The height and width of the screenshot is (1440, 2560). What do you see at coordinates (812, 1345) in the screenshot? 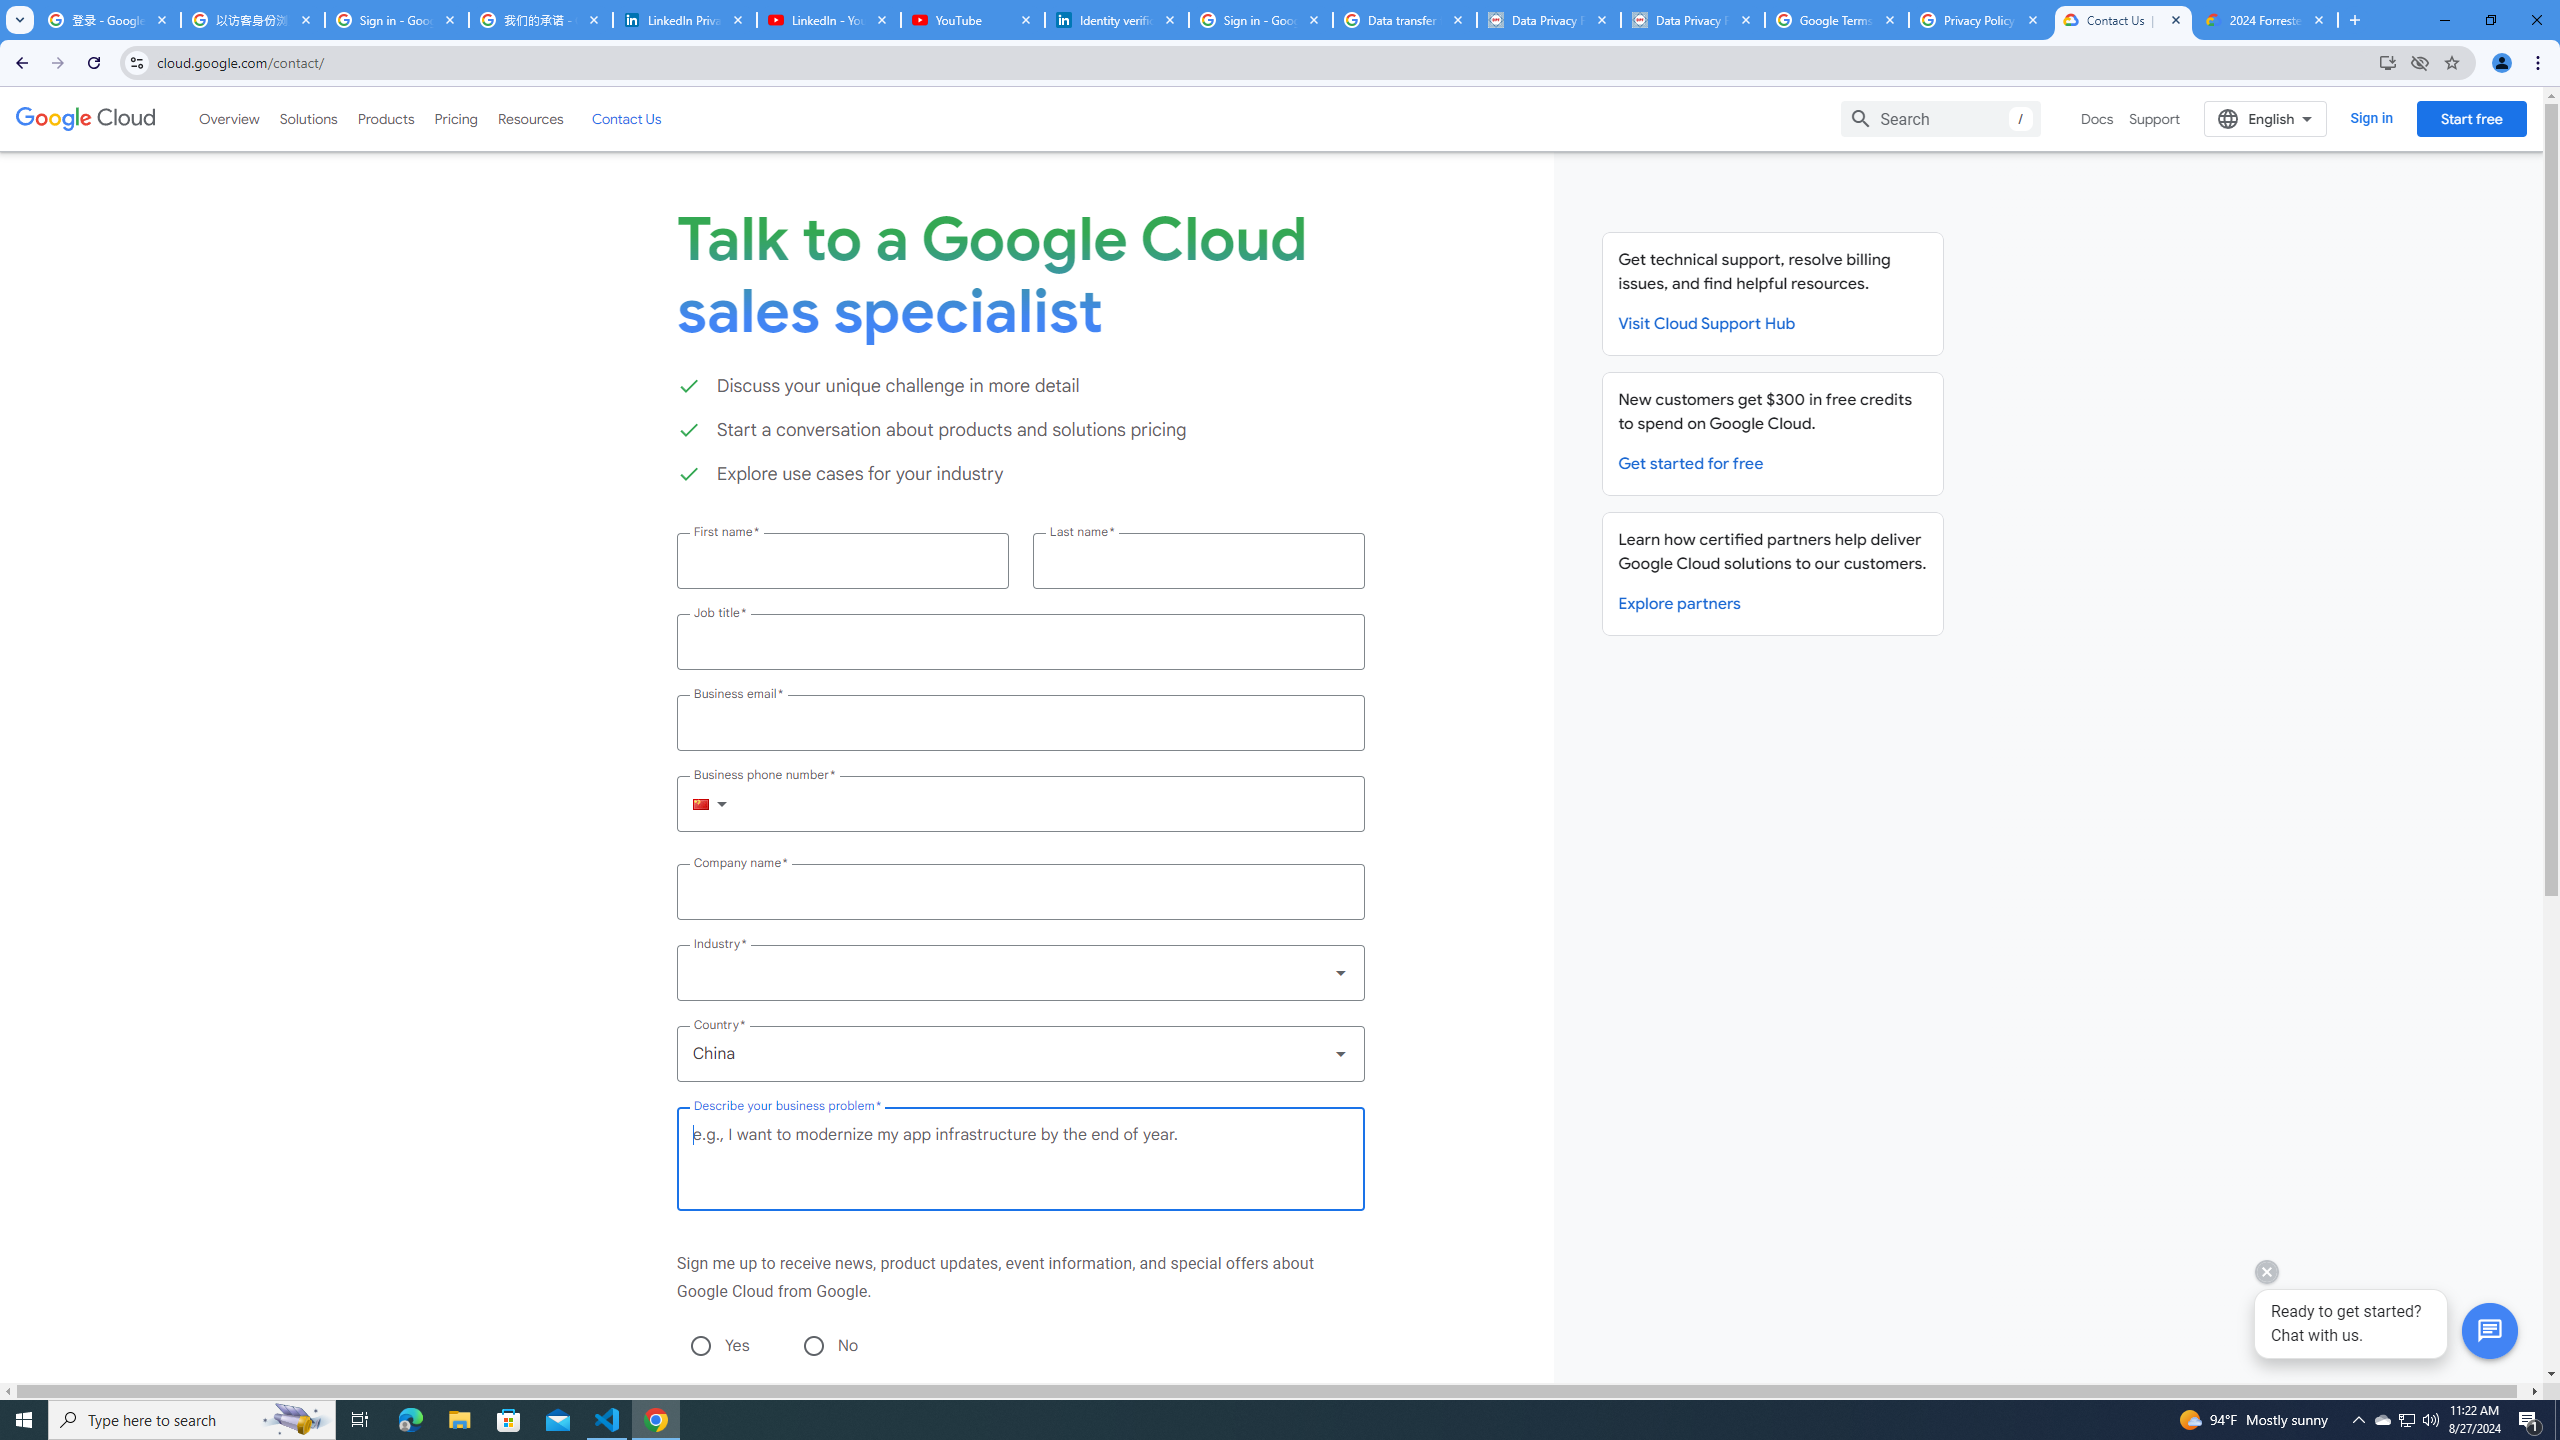
I see `No` at bounding box center [812, 1345].